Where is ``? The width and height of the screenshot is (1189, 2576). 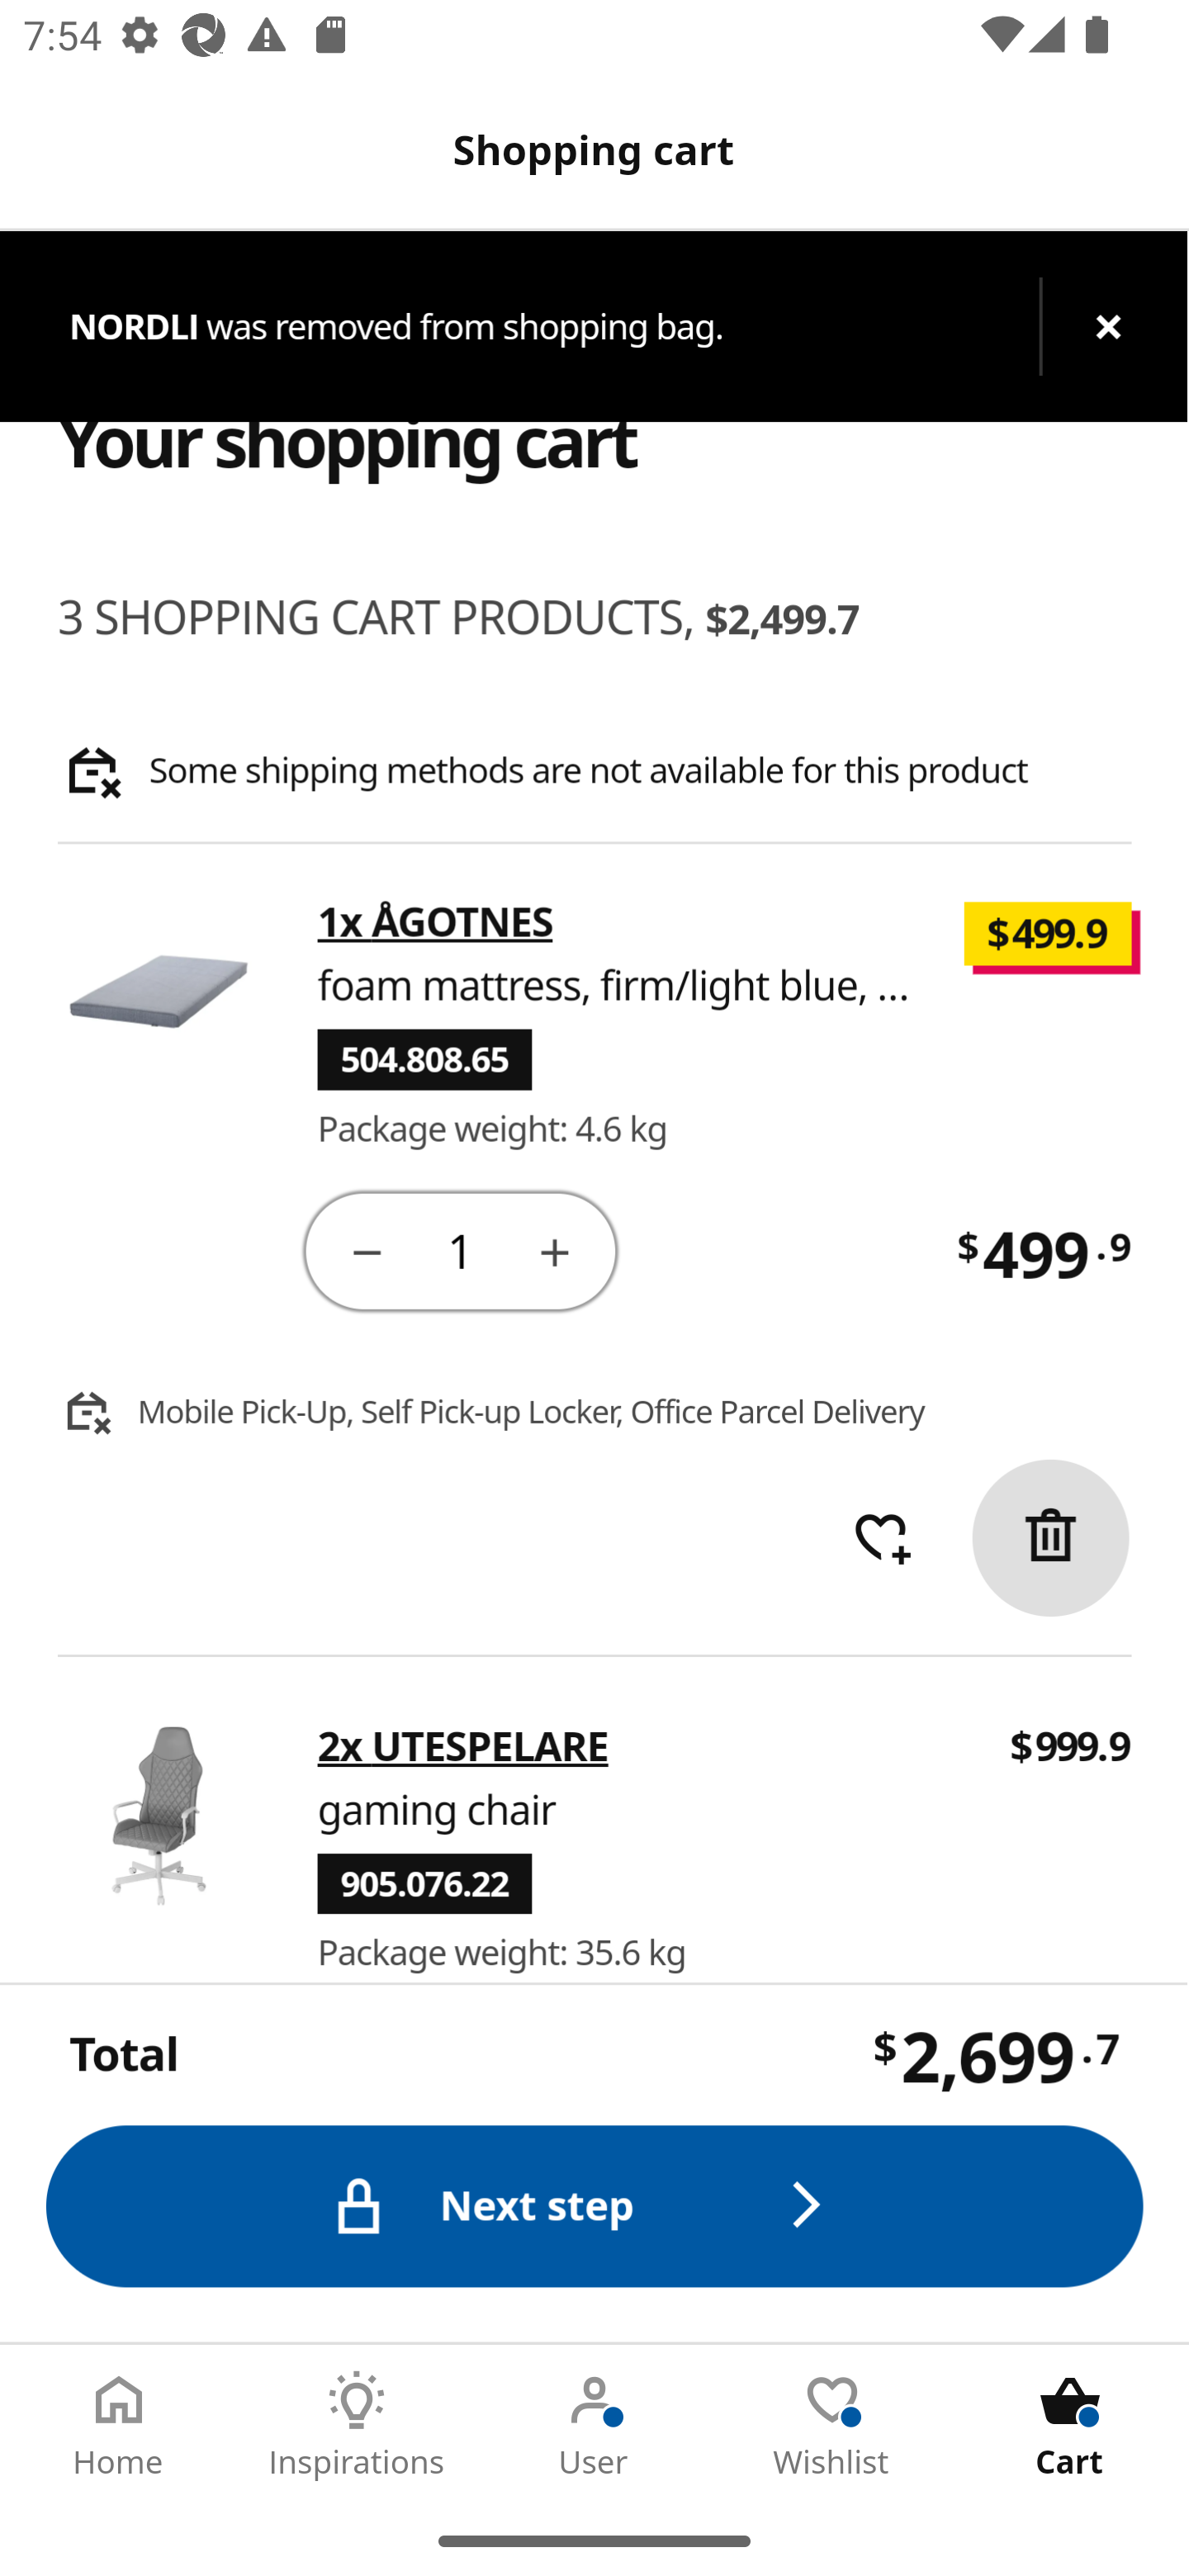
 is located at coordinates (367, 1250).